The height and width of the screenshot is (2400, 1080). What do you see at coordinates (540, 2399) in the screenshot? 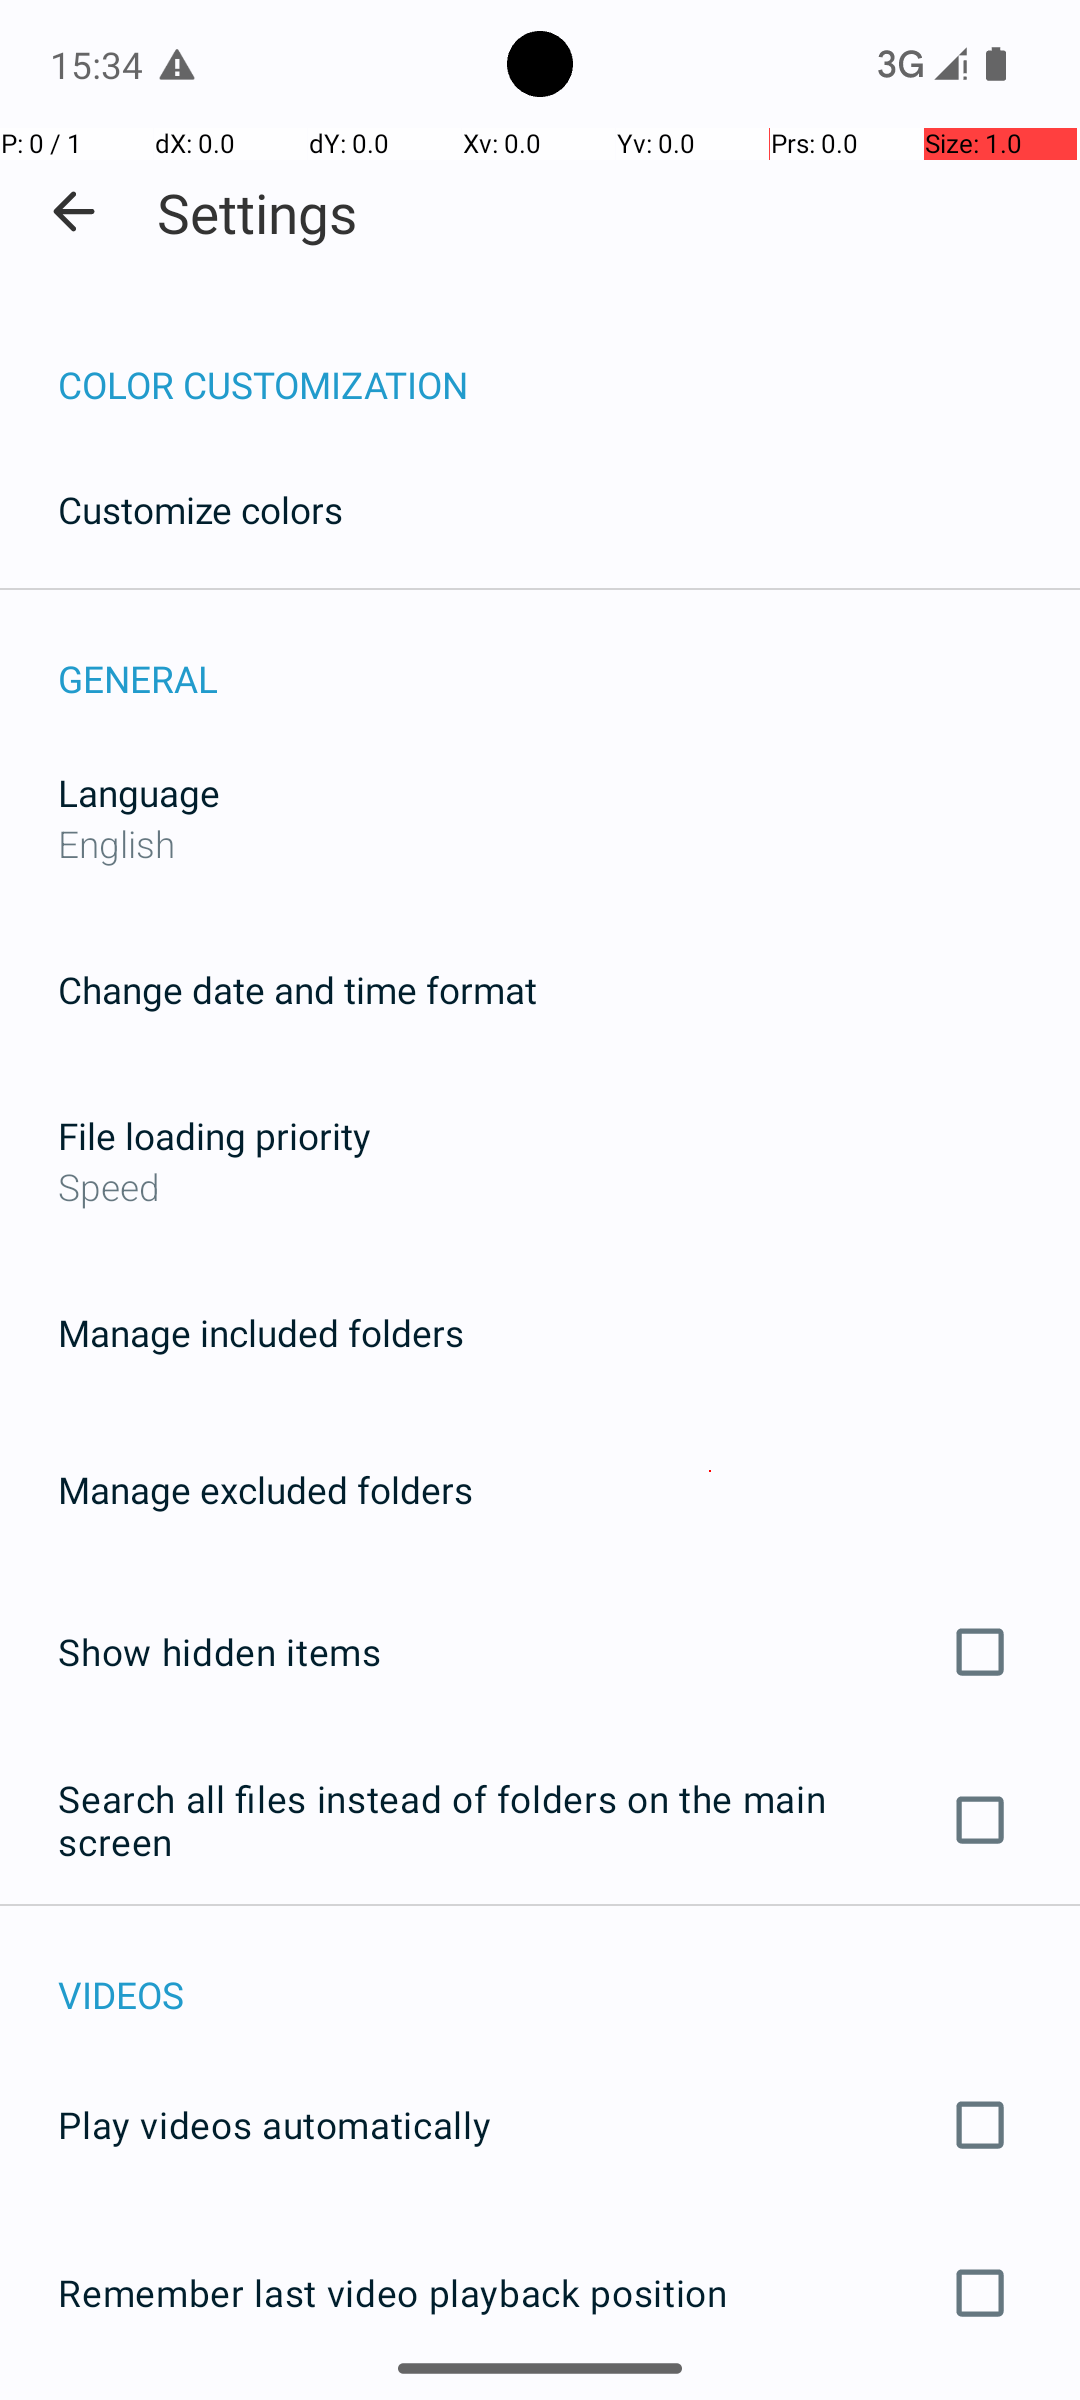
I see `Loop videos` at bounding box center [540, 2399].